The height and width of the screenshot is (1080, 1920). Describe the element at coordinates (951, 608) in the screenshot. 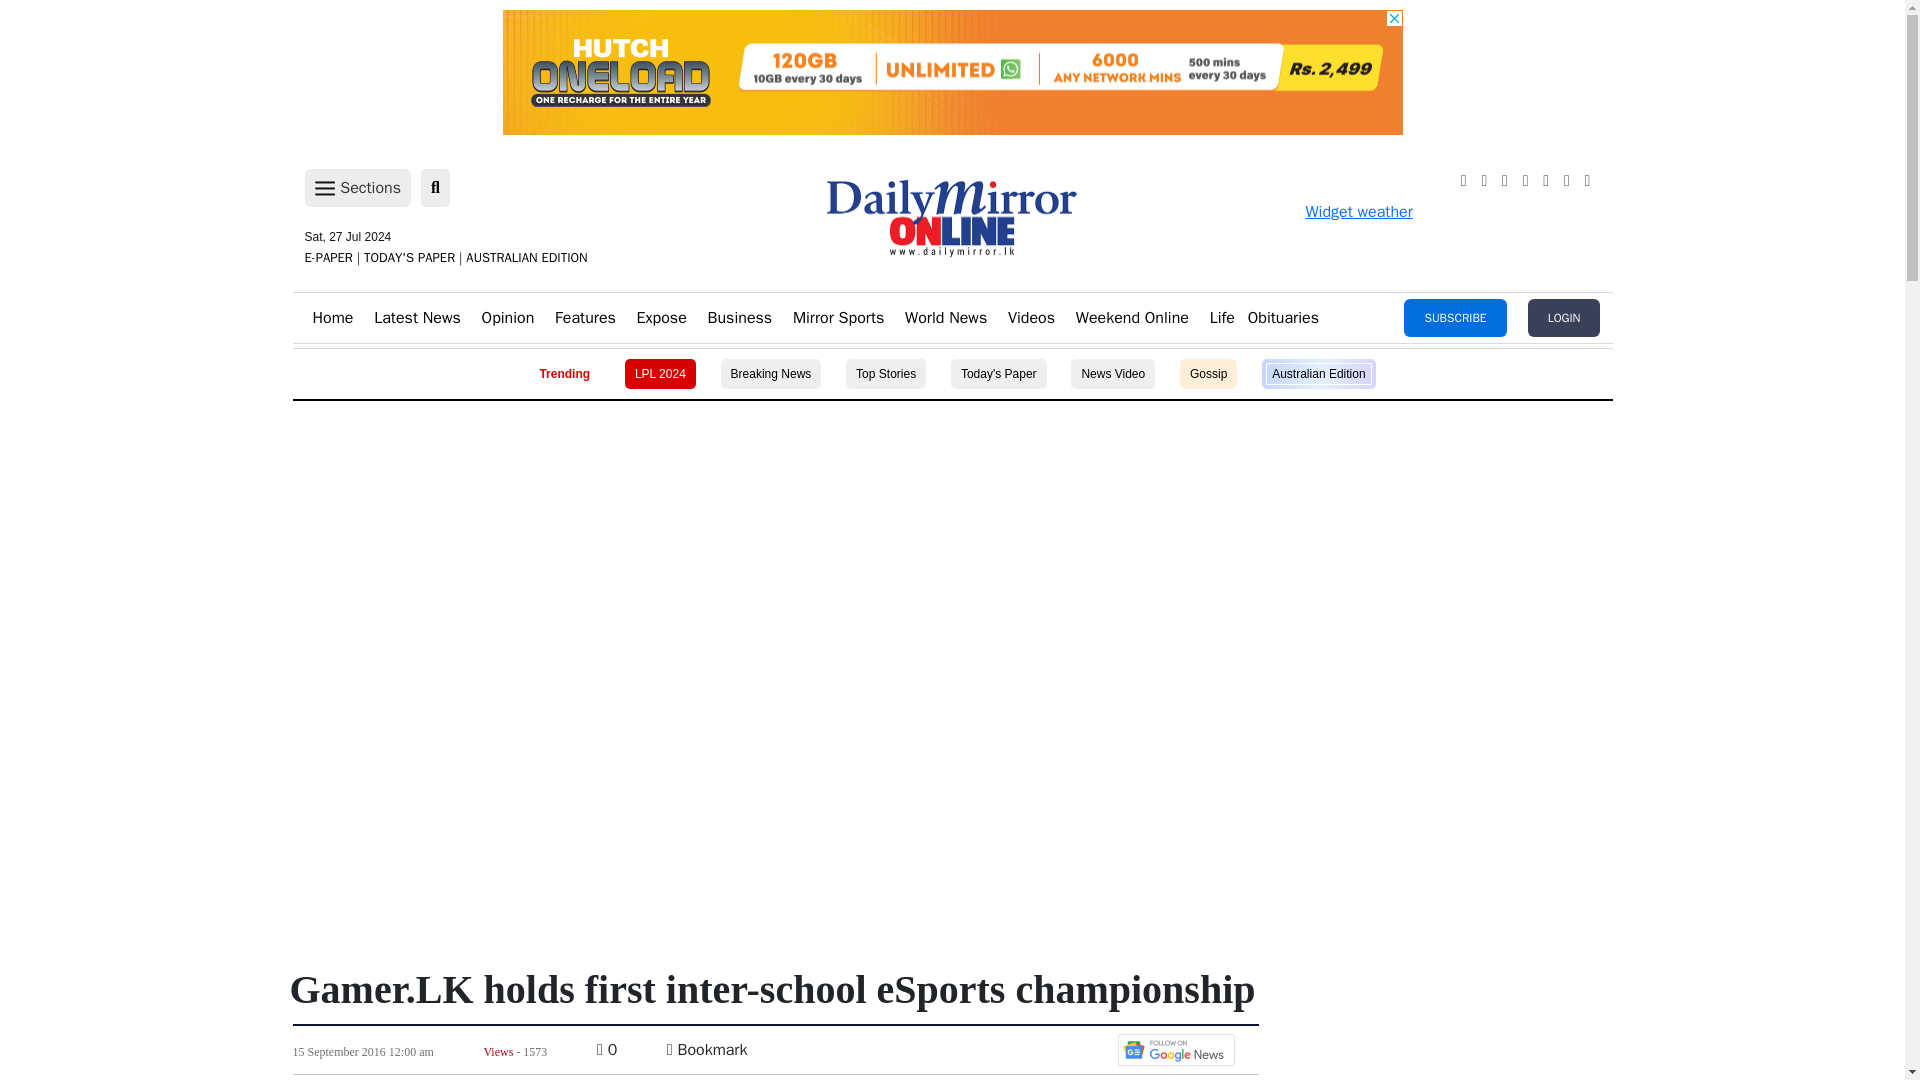

I see `3rd party ad content` at that location.